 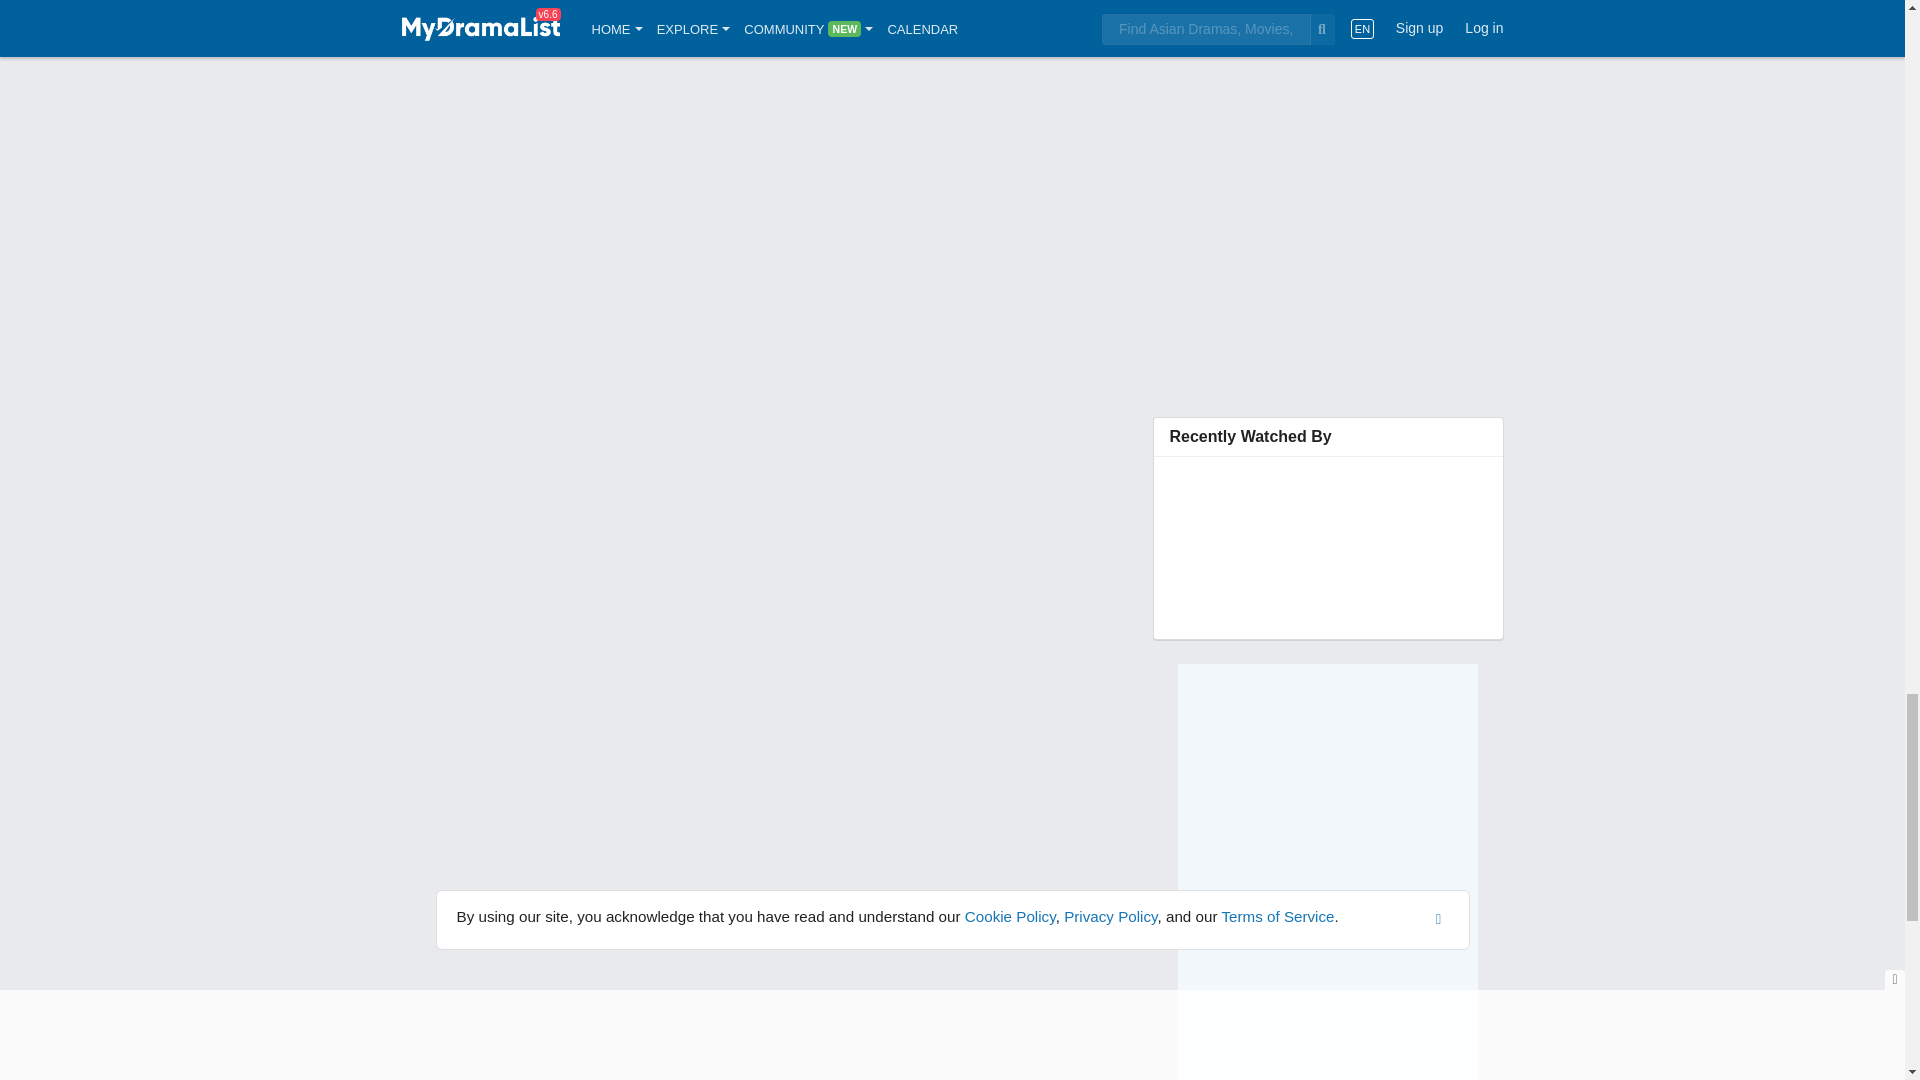 What do you see at coordinates (1412, 486) in the screenshot?
I see `7579403` at bounding box center [1412, 486].